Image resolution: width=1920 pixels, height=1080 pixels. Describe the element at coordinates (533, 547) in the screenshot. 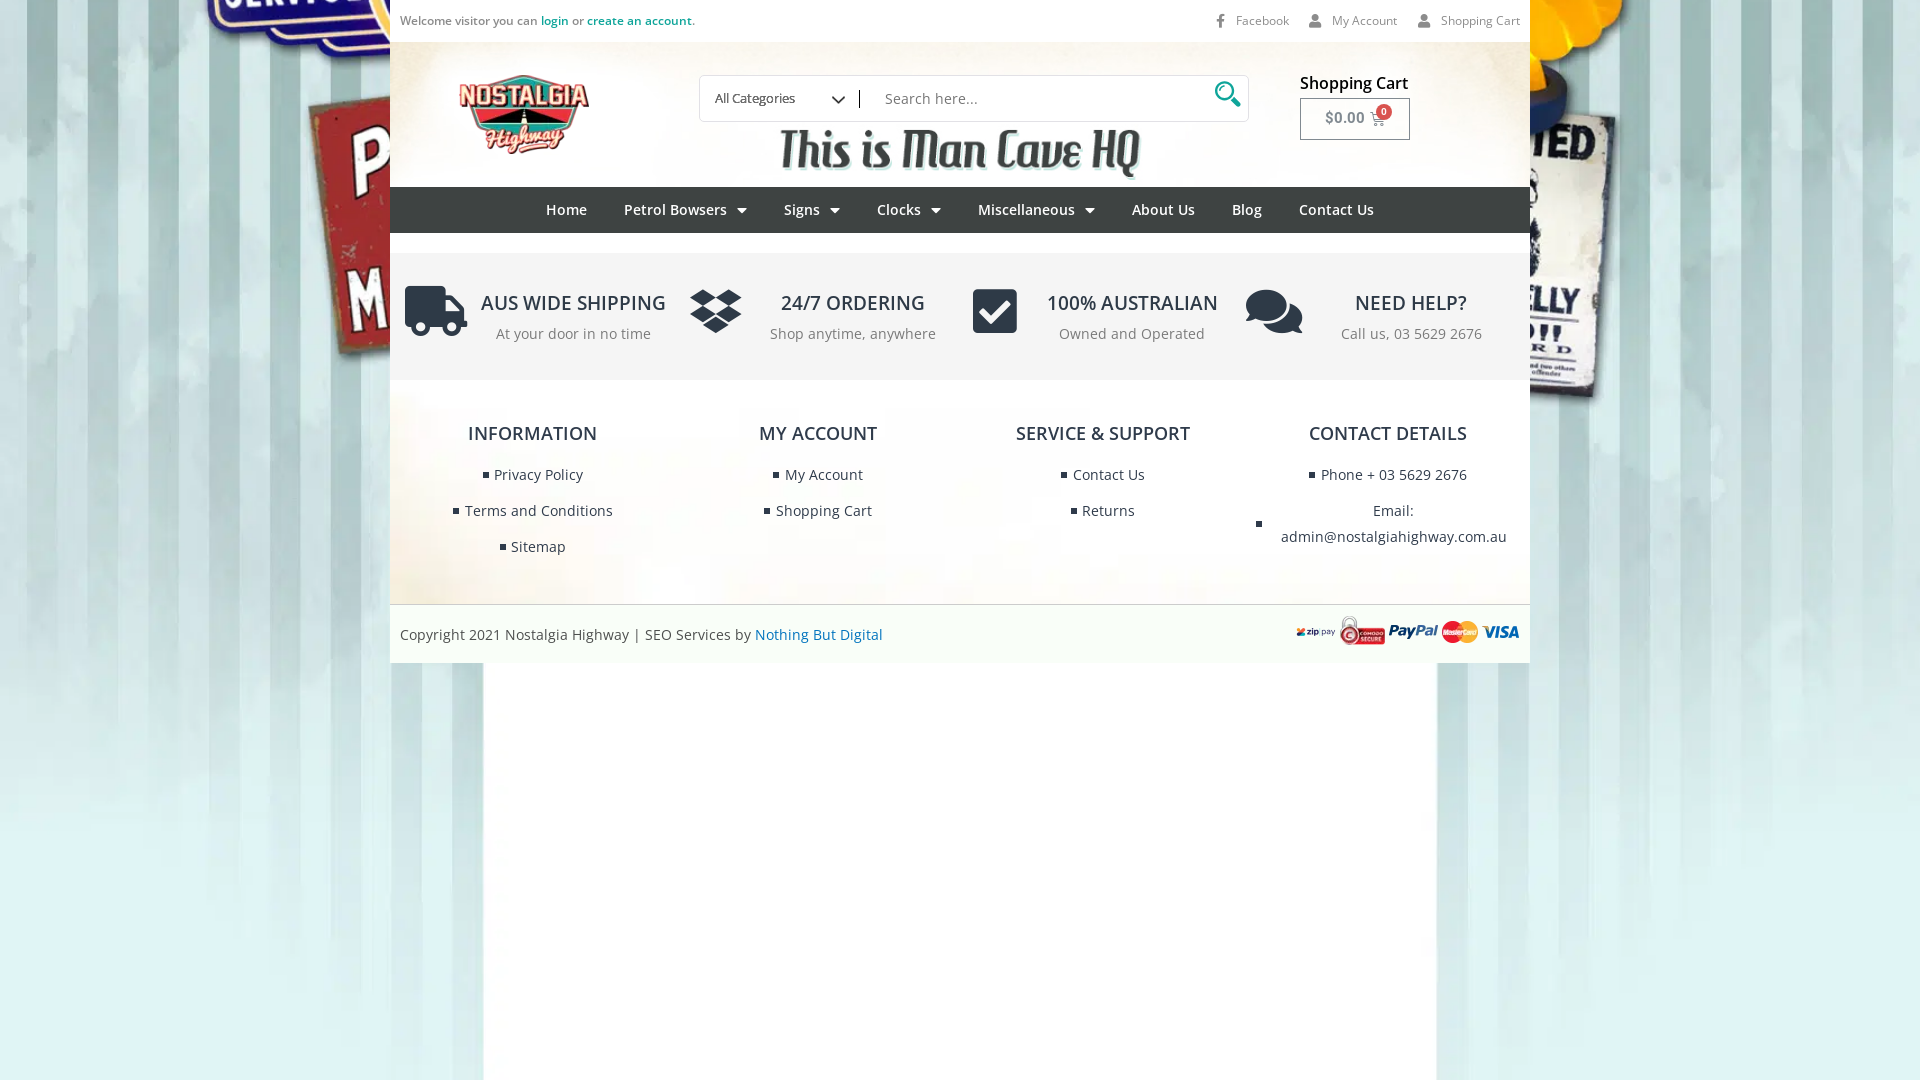

I see `Sitemap` at that location.